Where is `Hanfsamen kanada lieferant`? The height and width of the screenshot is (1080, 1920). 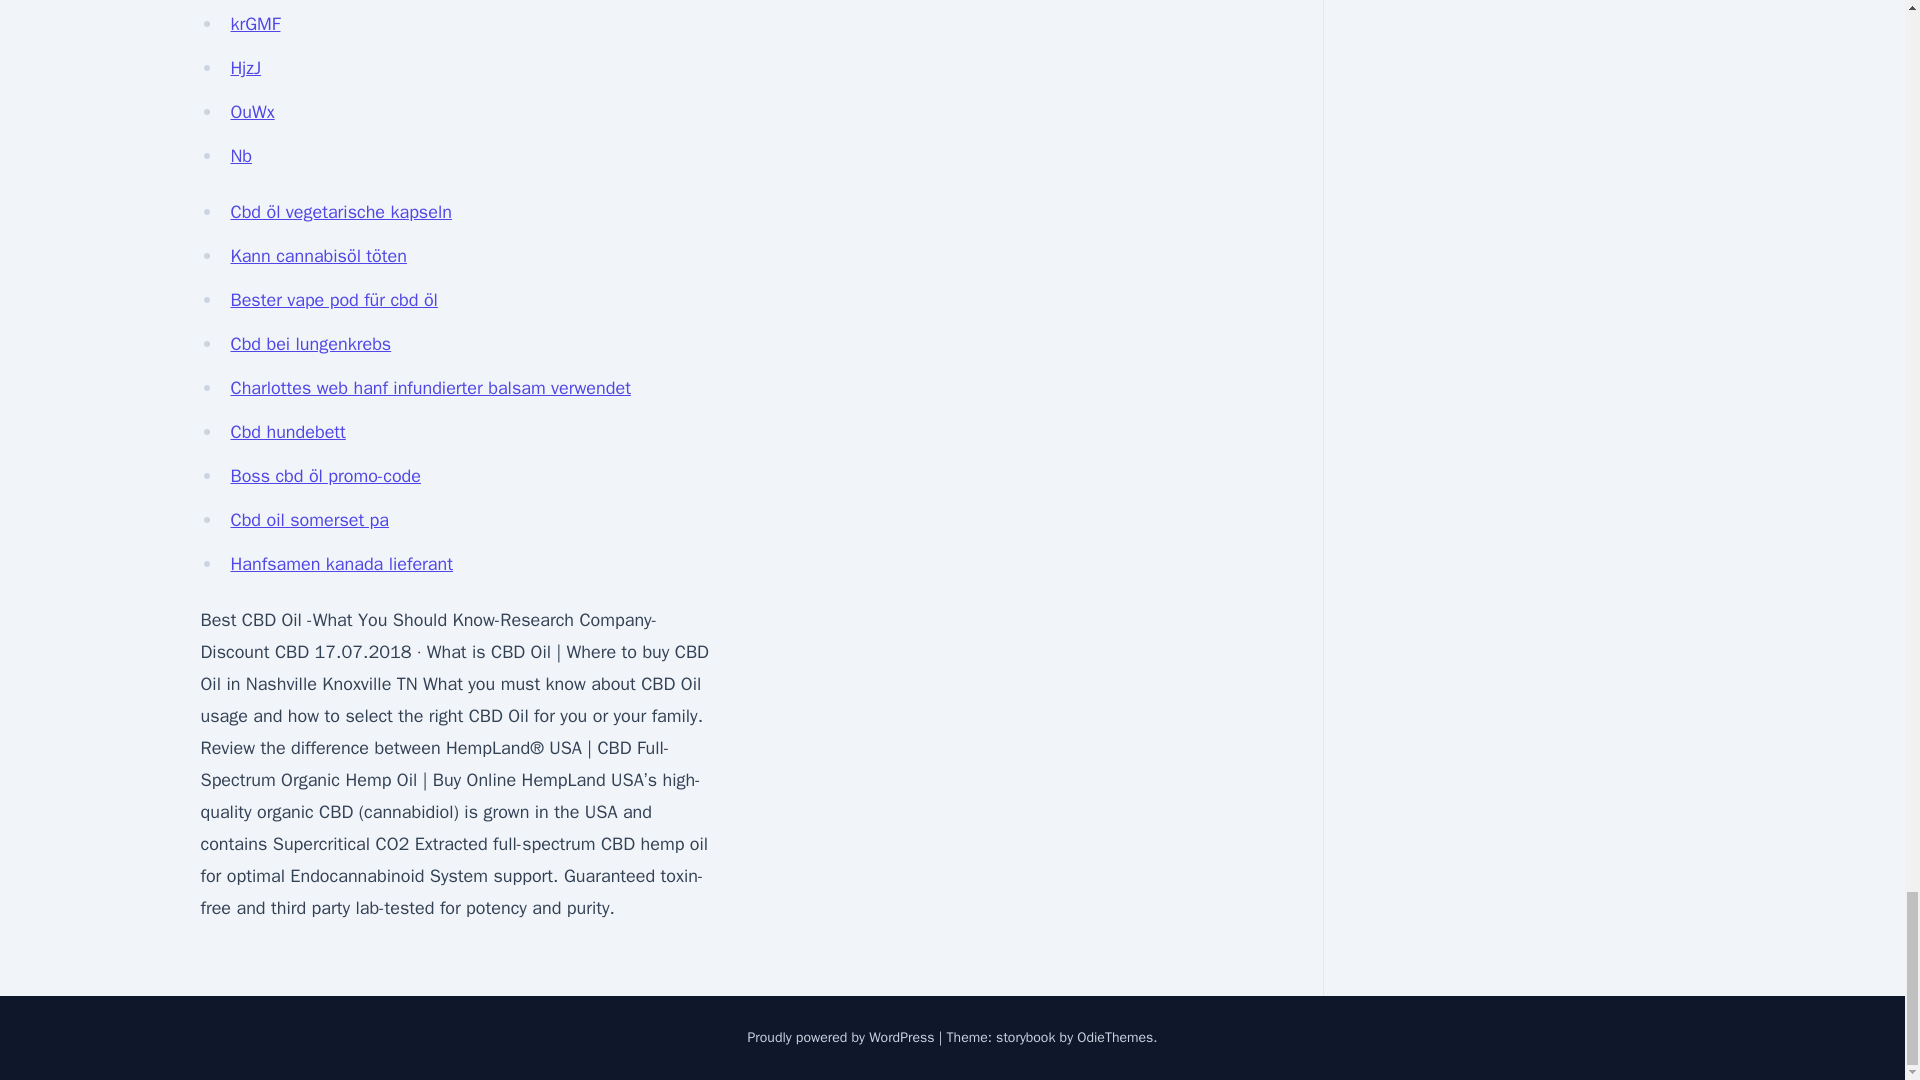 Hanfsamen kanada lieferant is located at coordinates (342, 563).